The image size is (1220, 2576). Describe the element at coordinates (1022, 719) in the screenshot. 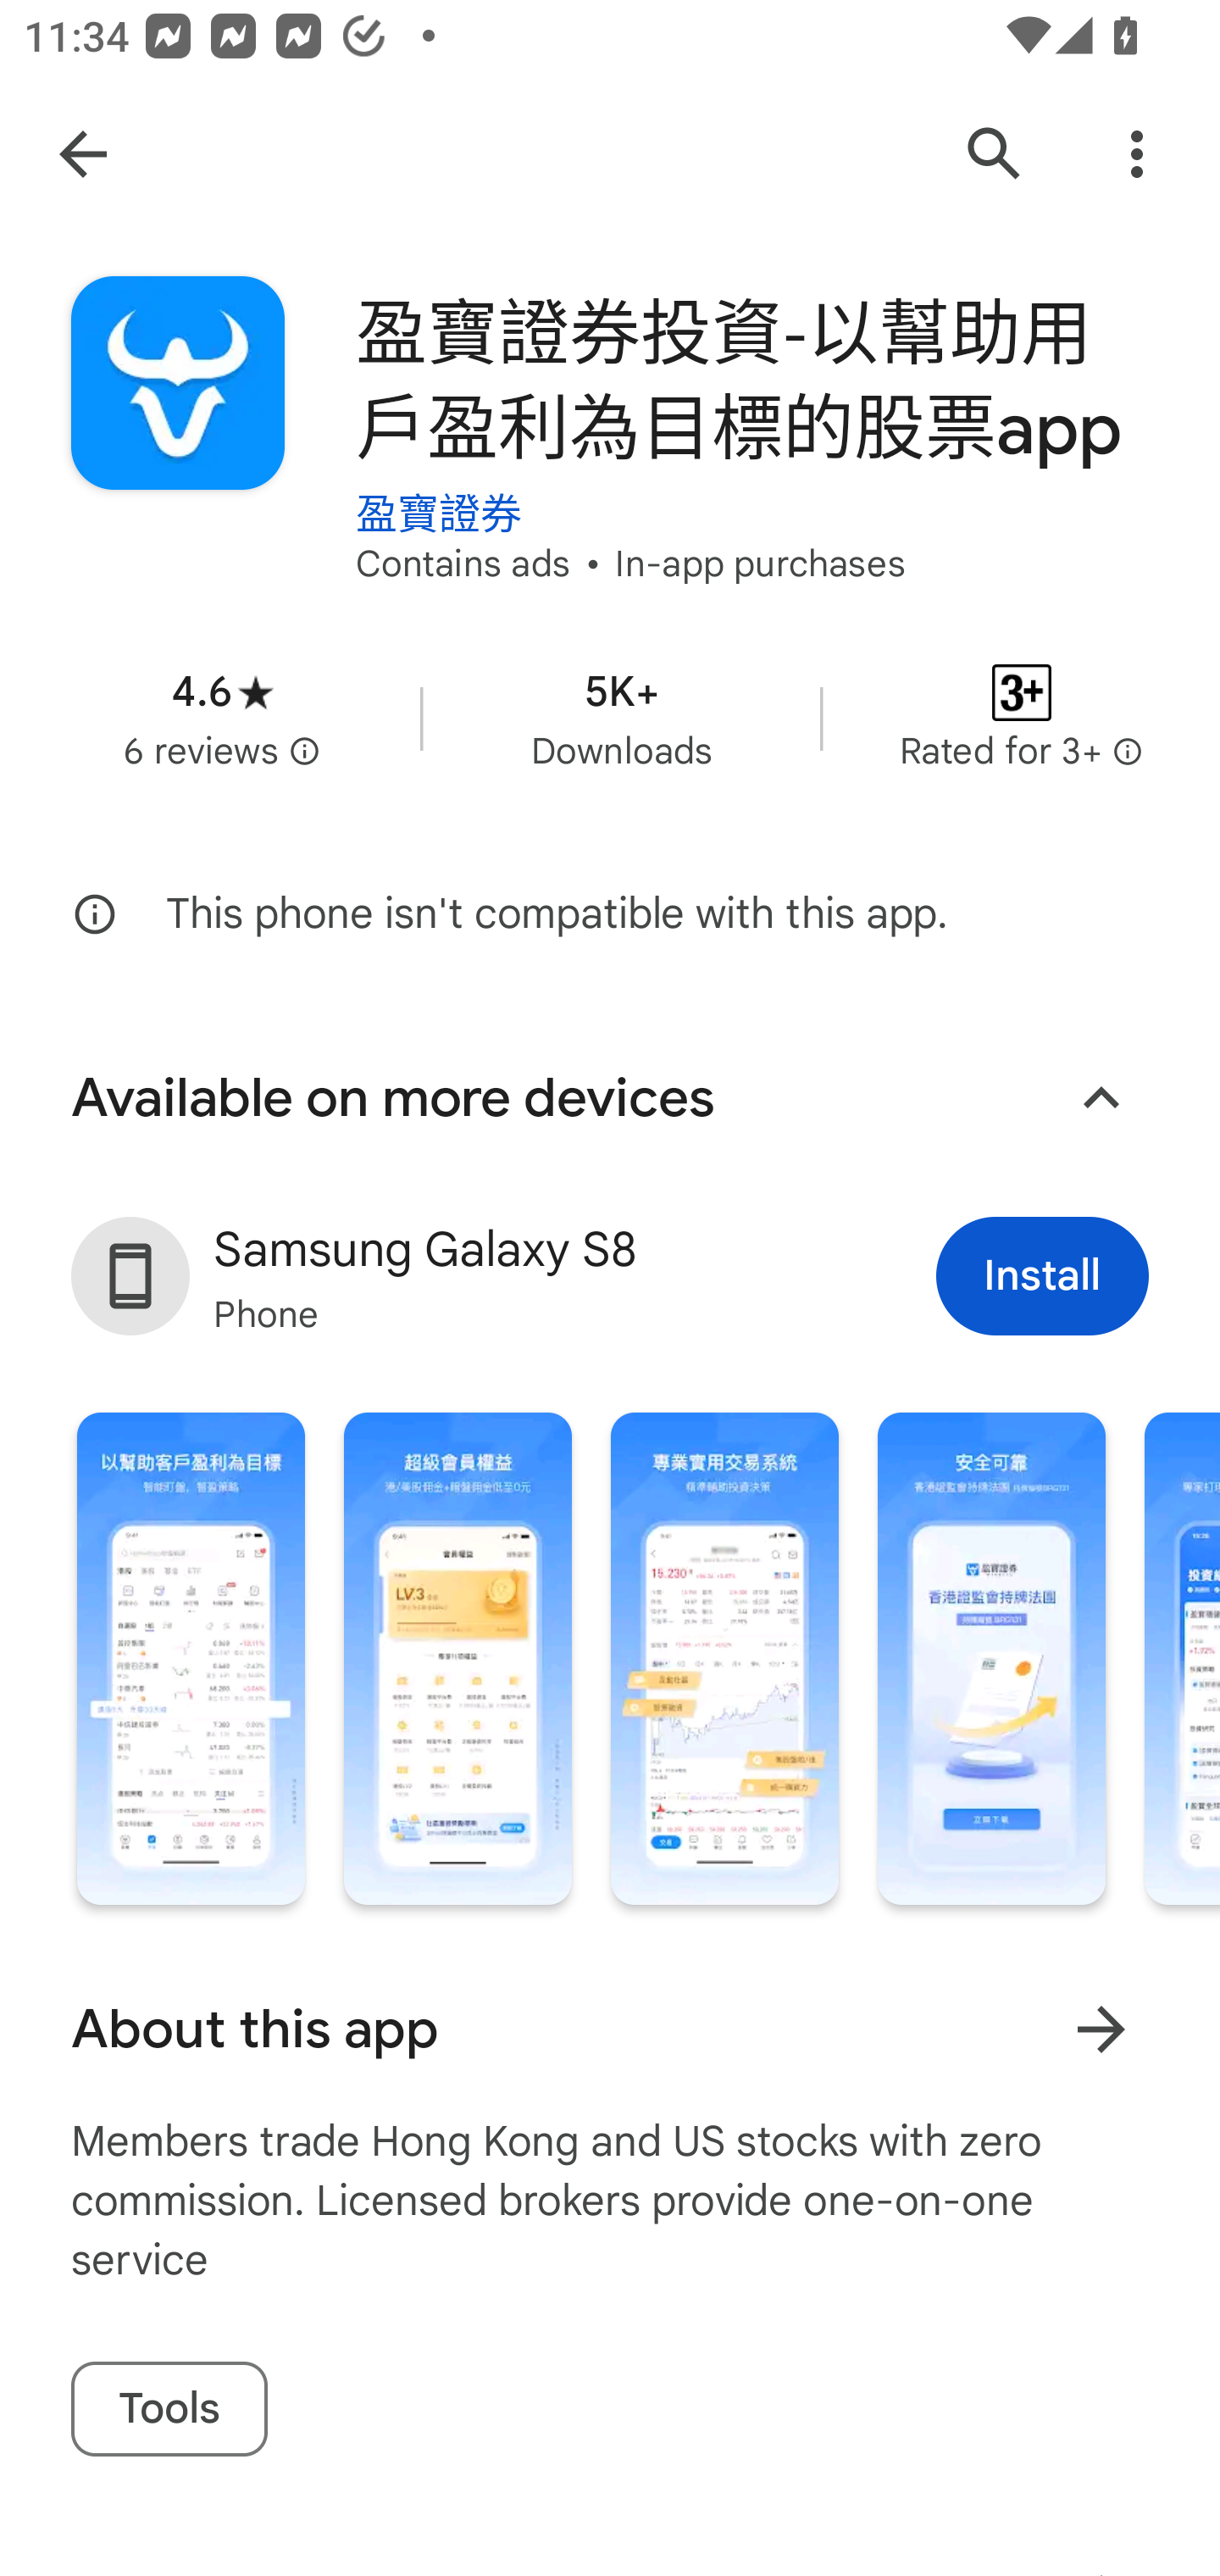

I see `Content rating Rated for 3+` at that location.